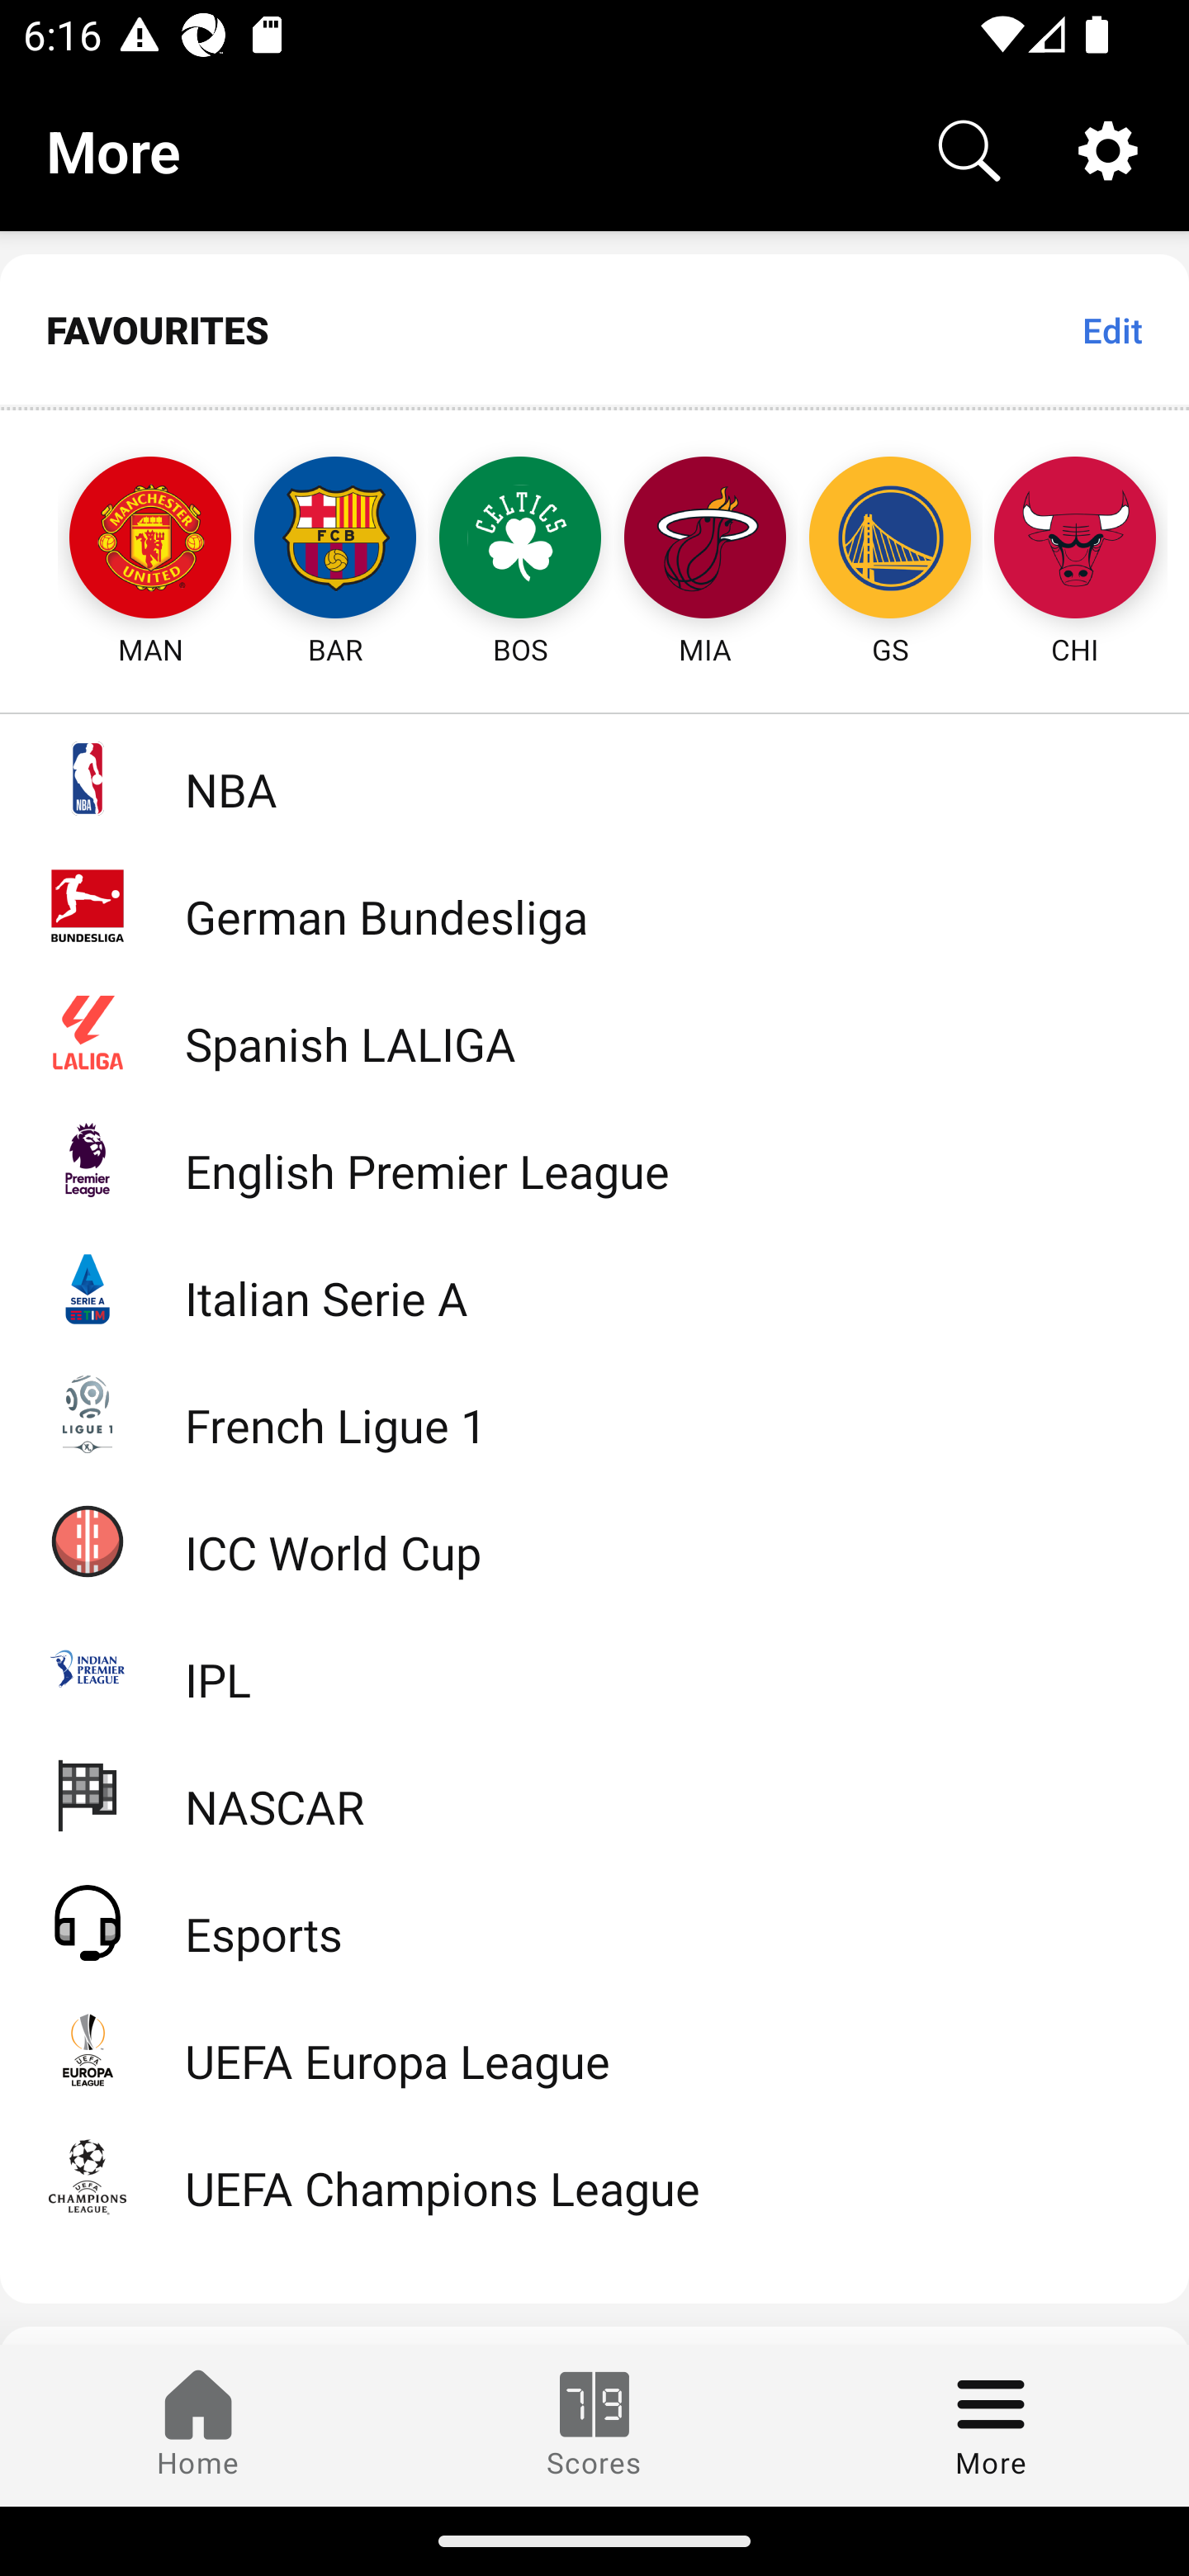 The width and height of the screenshot is (1189, 2576). Describe the element at coordinates (121, 540) in the screenshot. I see `MAN Manchester United` at that location.